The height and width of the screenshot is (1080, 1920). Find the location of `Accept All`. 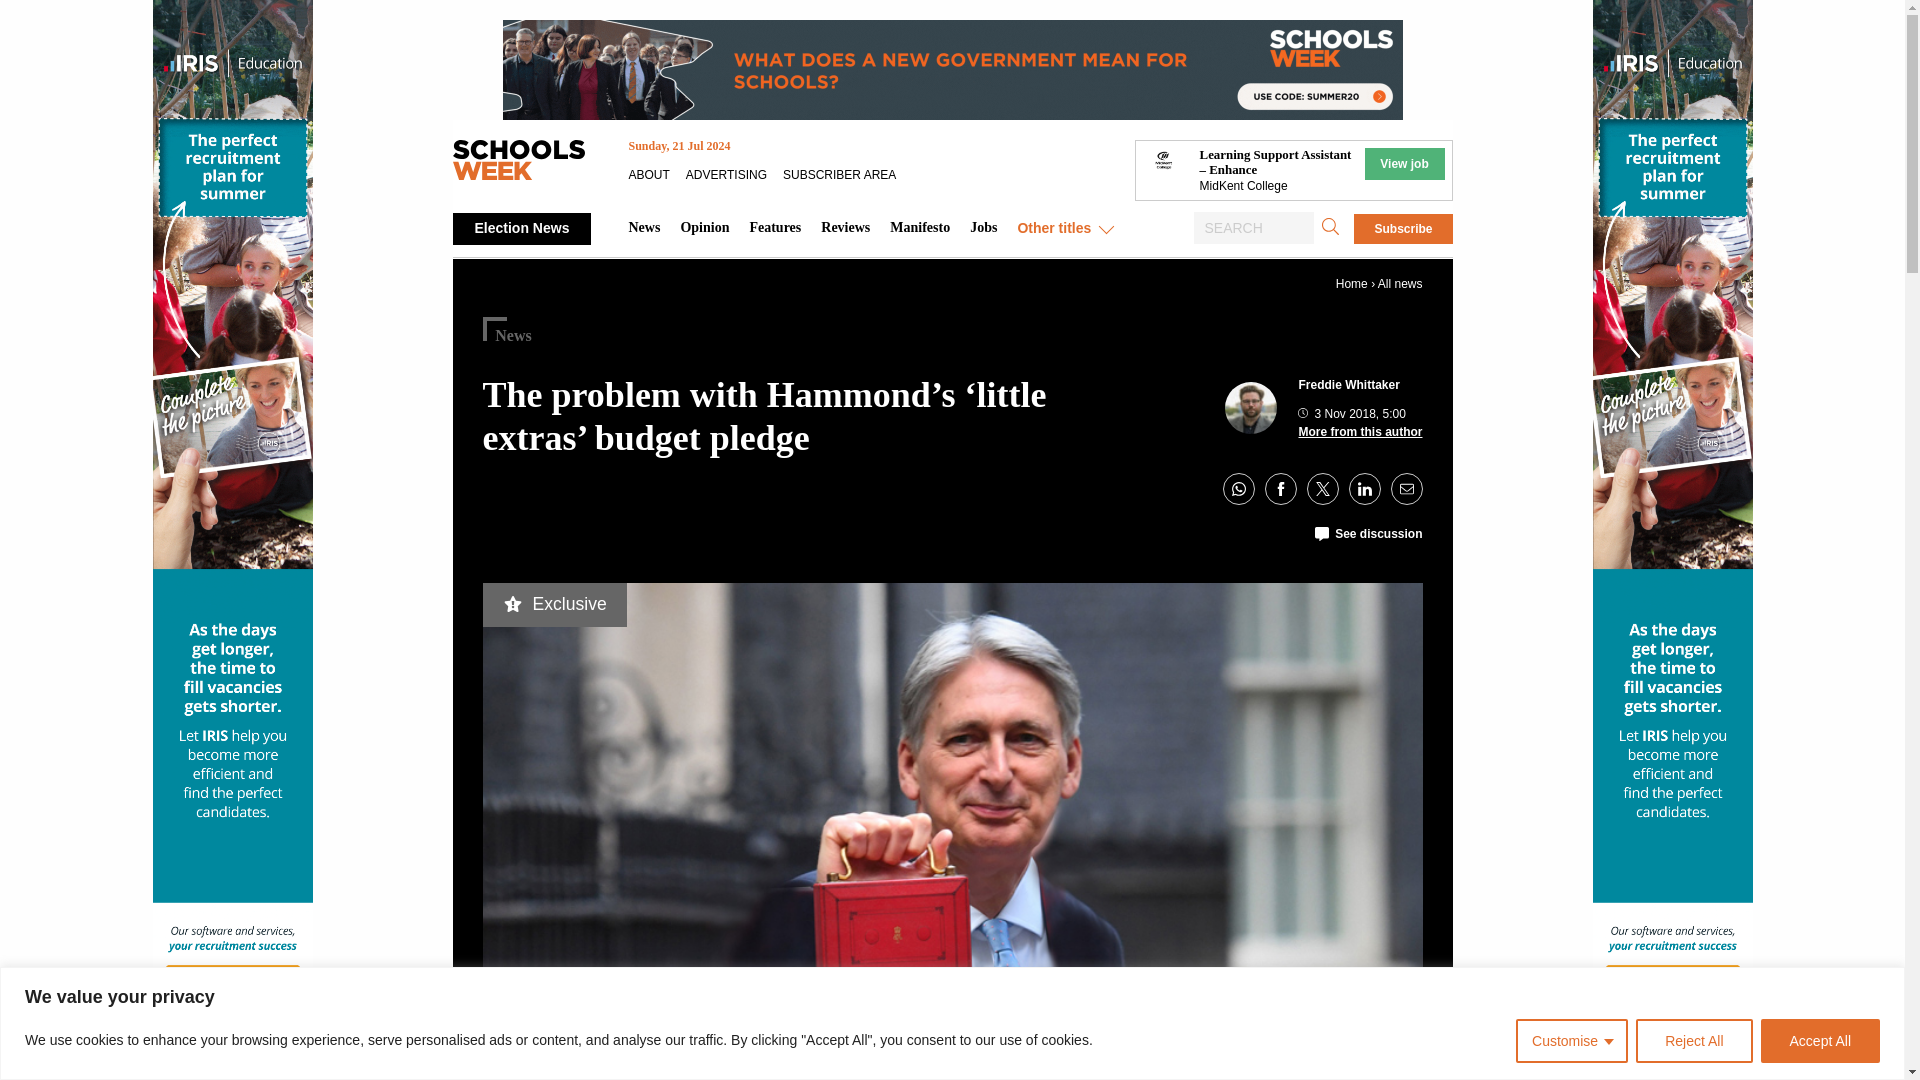

Accept All is located at coordinates (1820, 1040).